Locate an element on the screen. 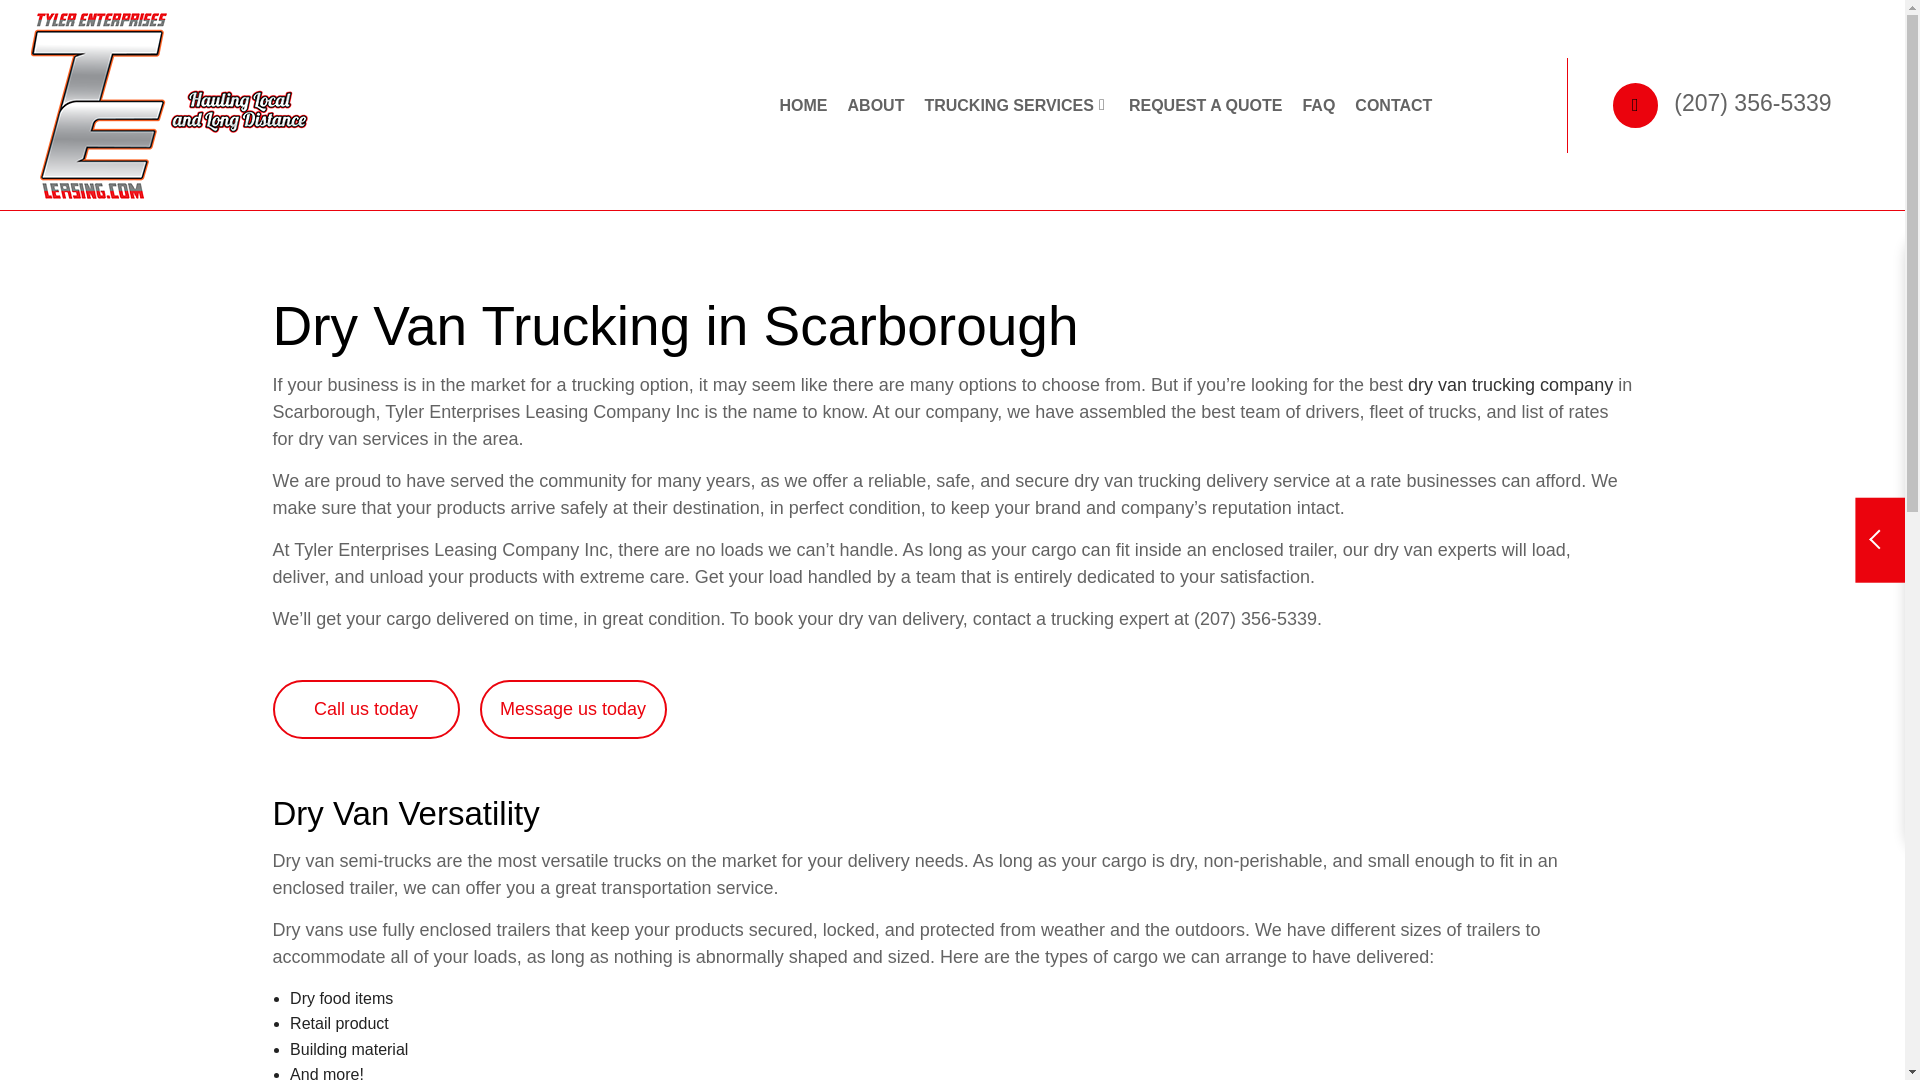 This screenshot has width=1920, height=1080. HAULING SERVICES is located at coordinates (1117, 272).